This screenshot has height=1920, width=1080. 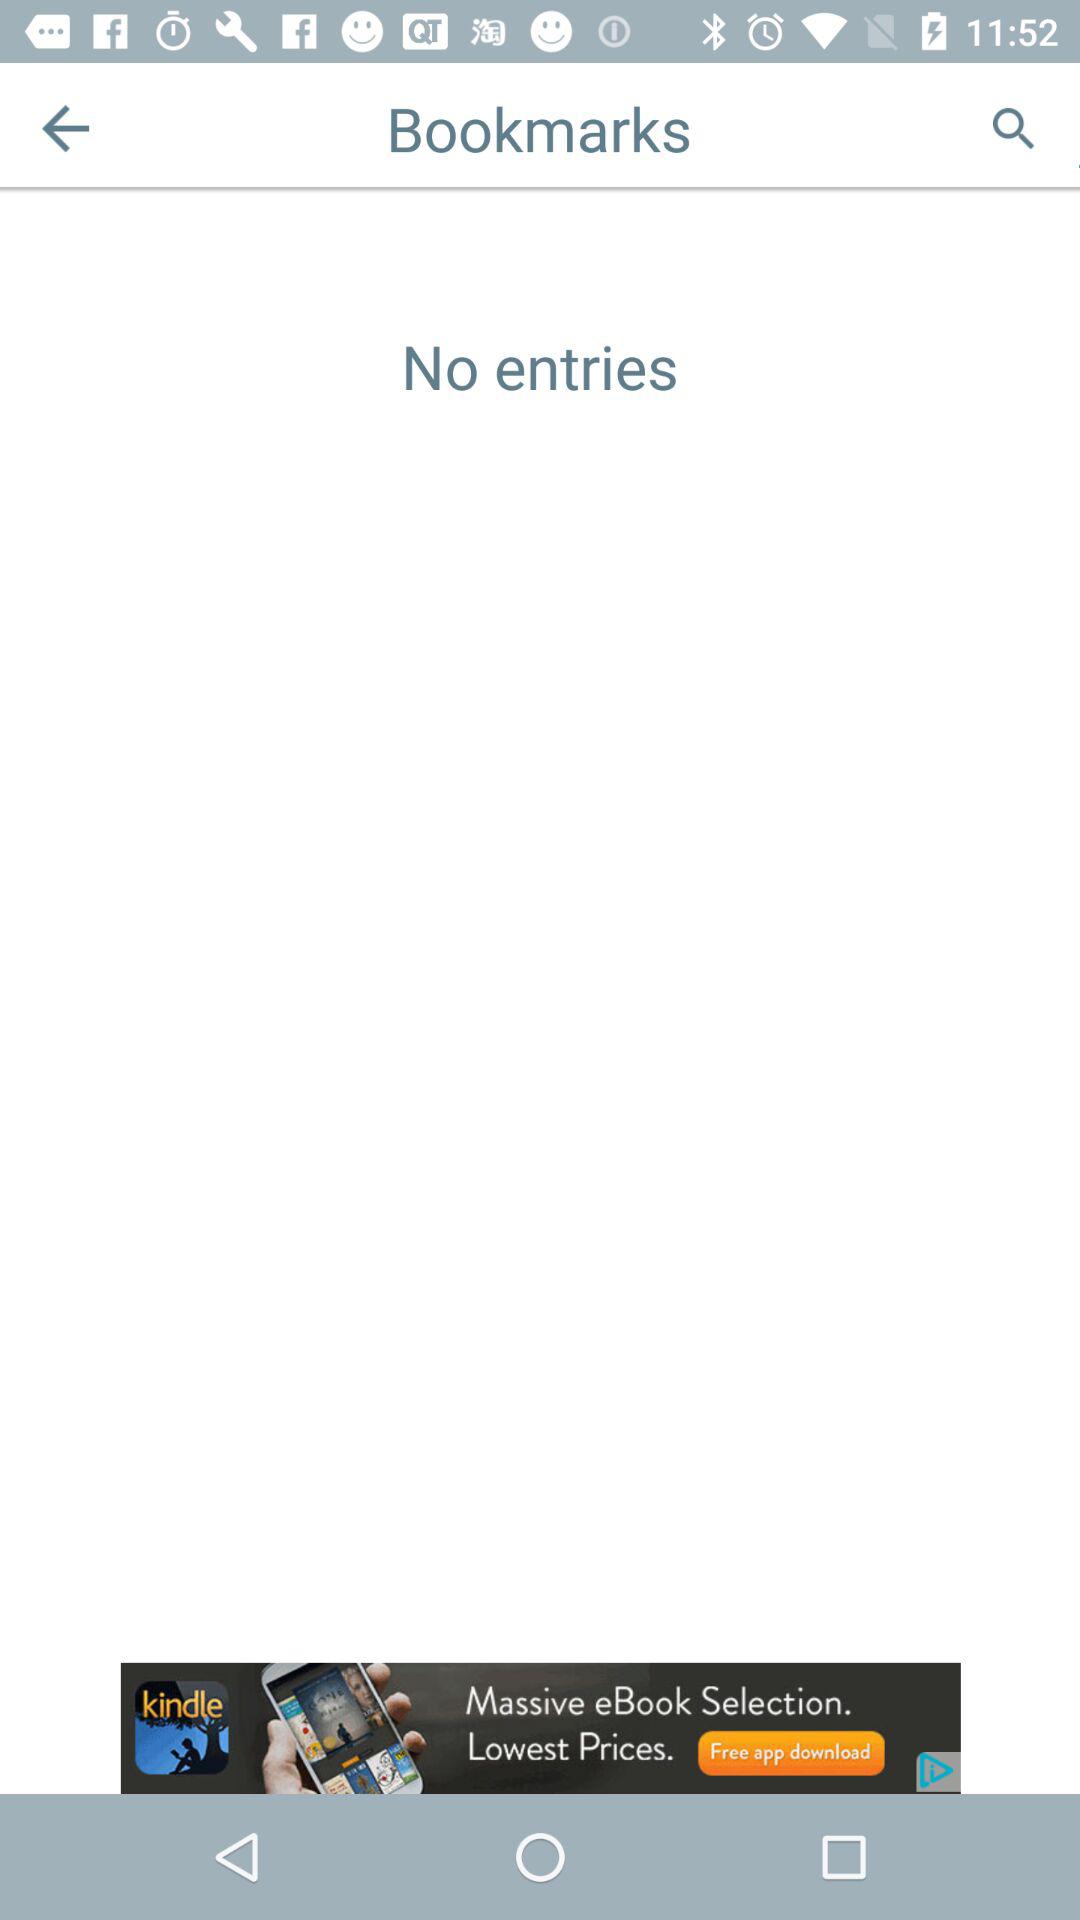 I want to click on go back, so click(x=66, y=128).